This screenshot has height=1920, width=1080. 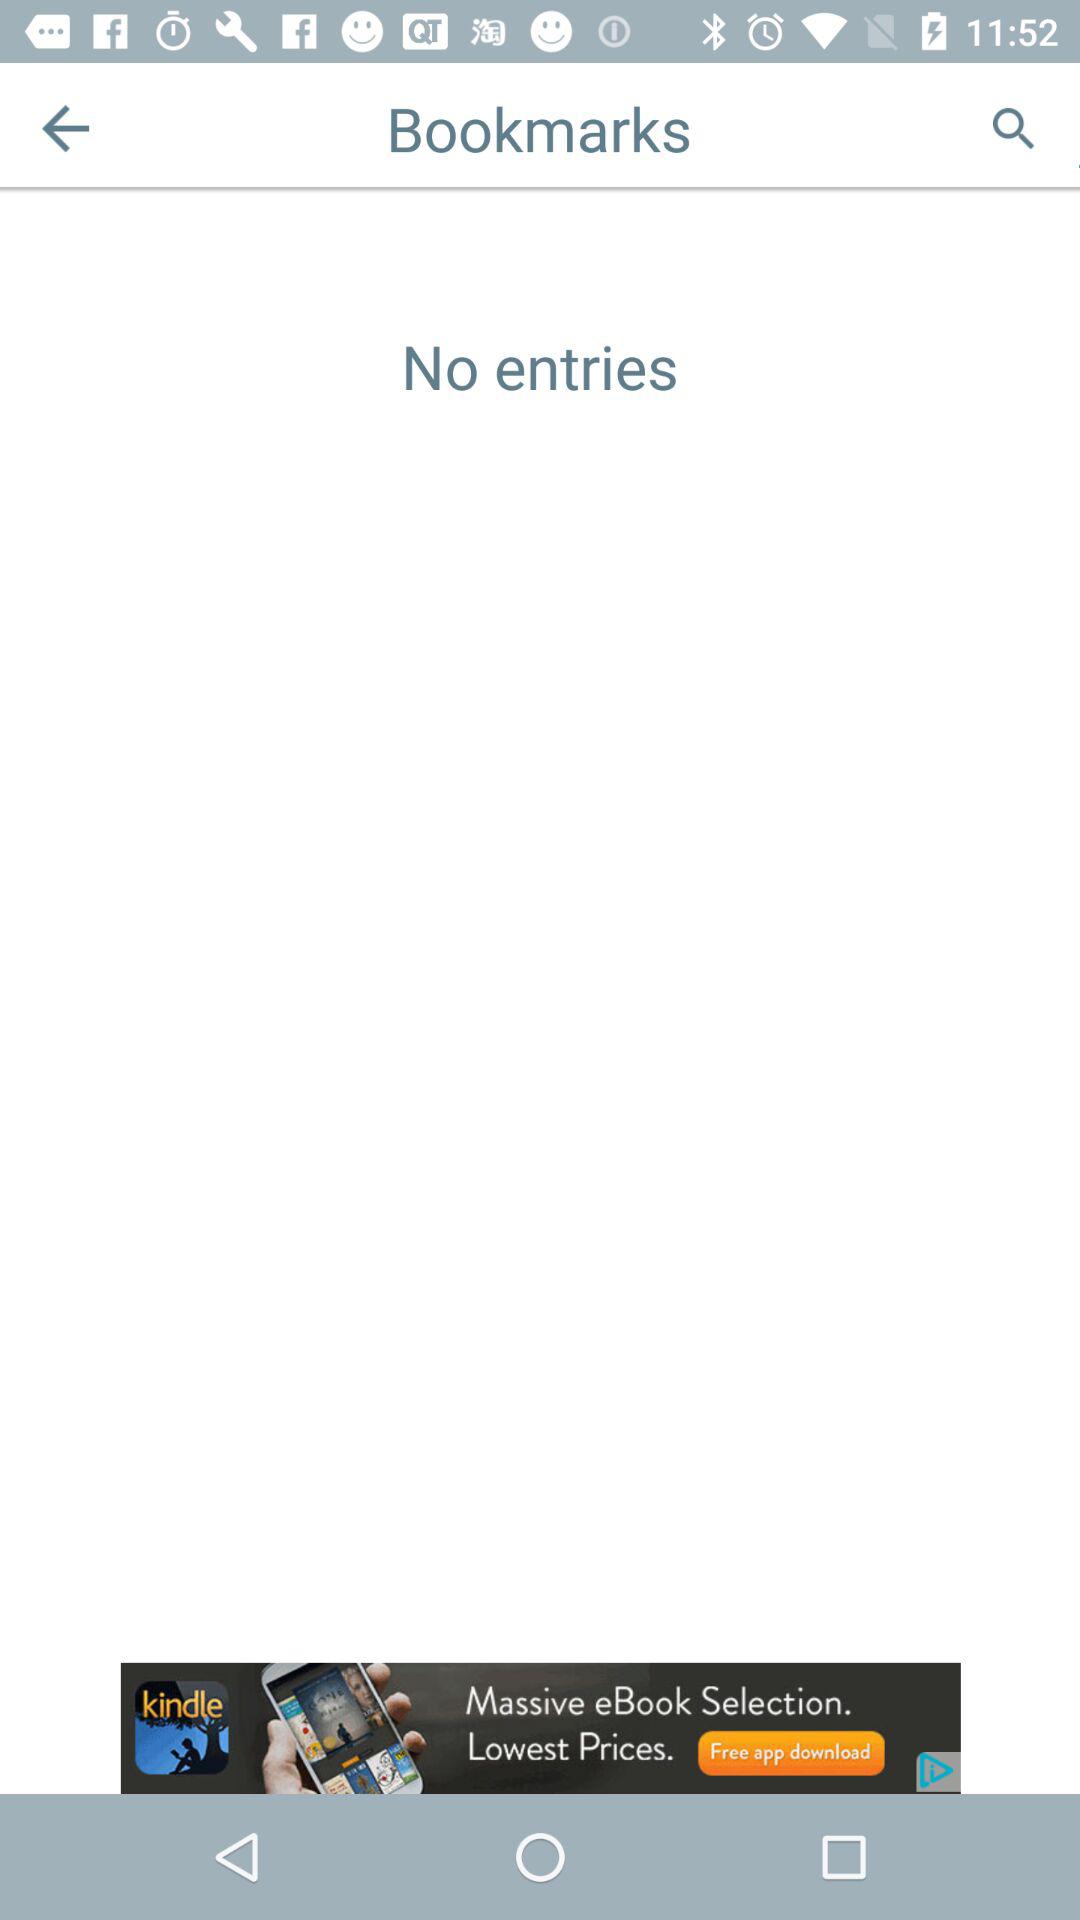 I want to click on go back, so click(x=66, y=128).